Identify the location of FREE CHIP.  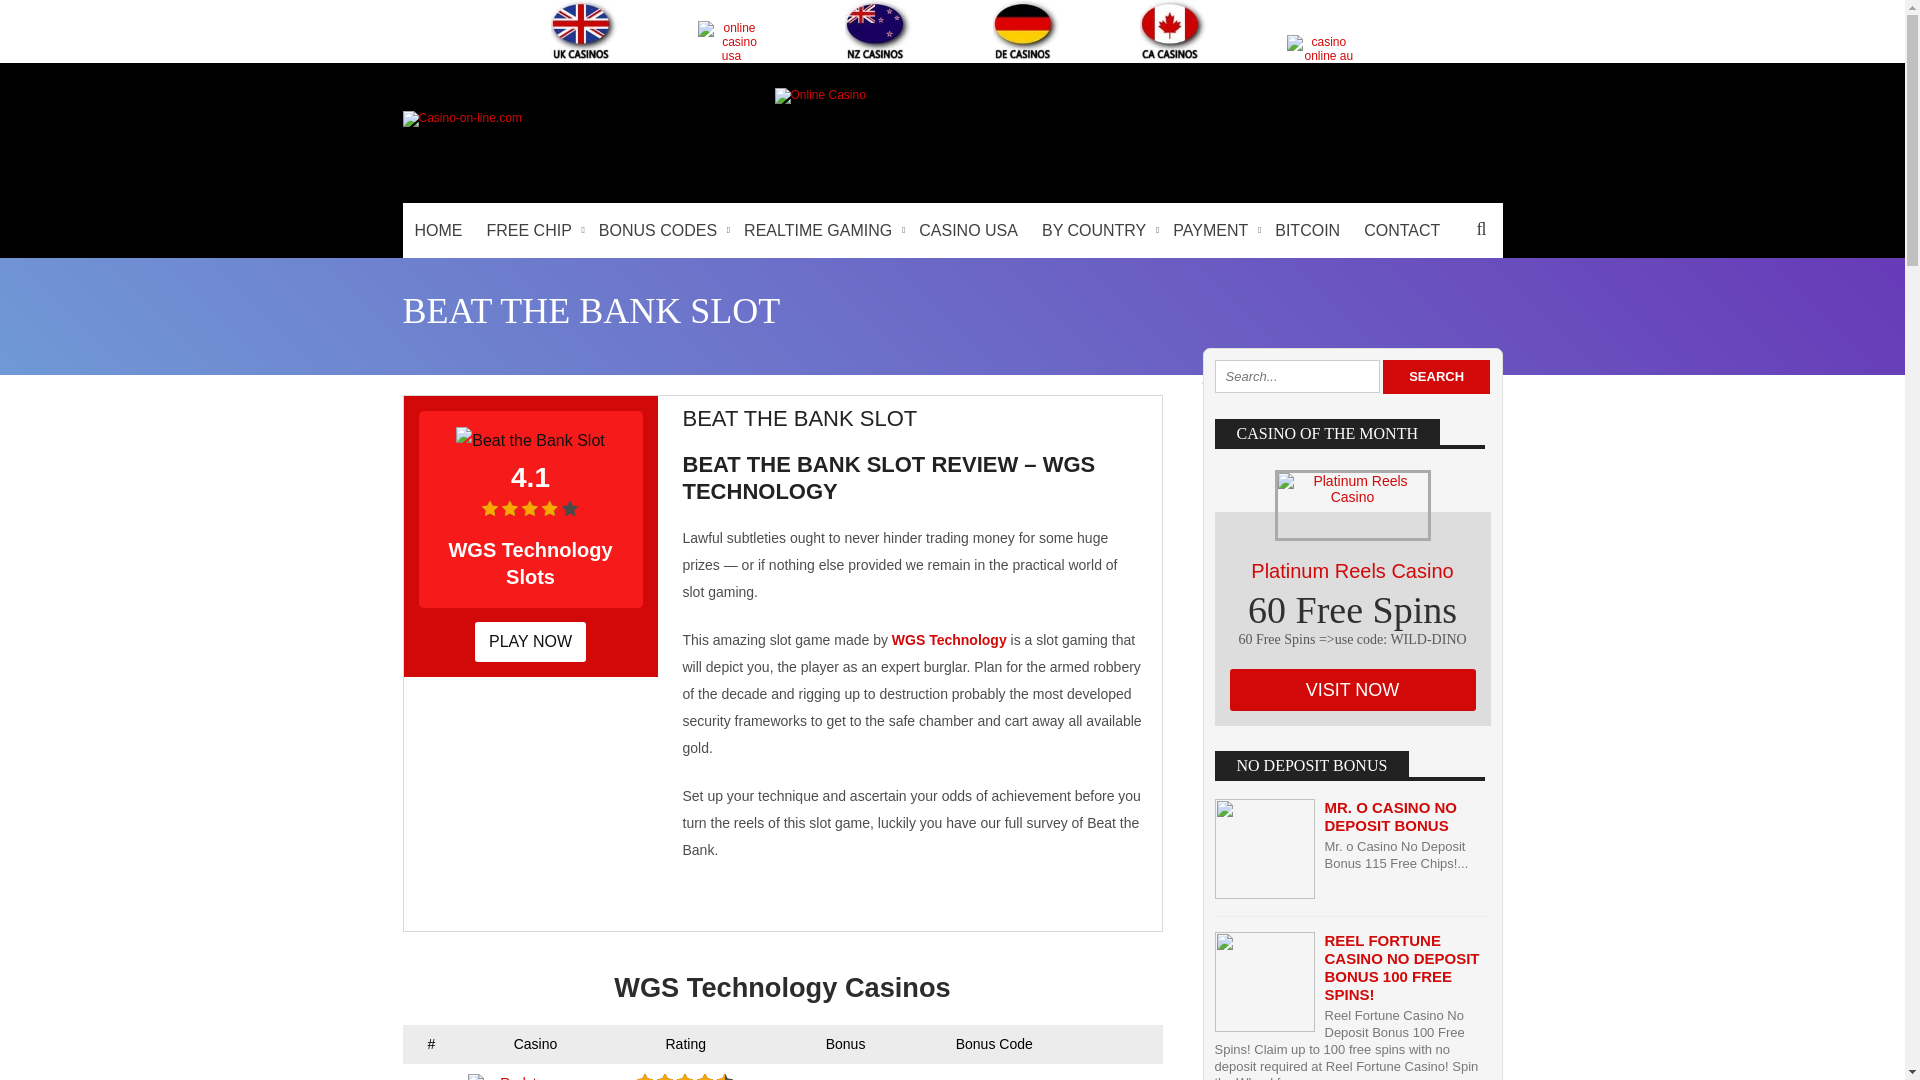
(530, 230).